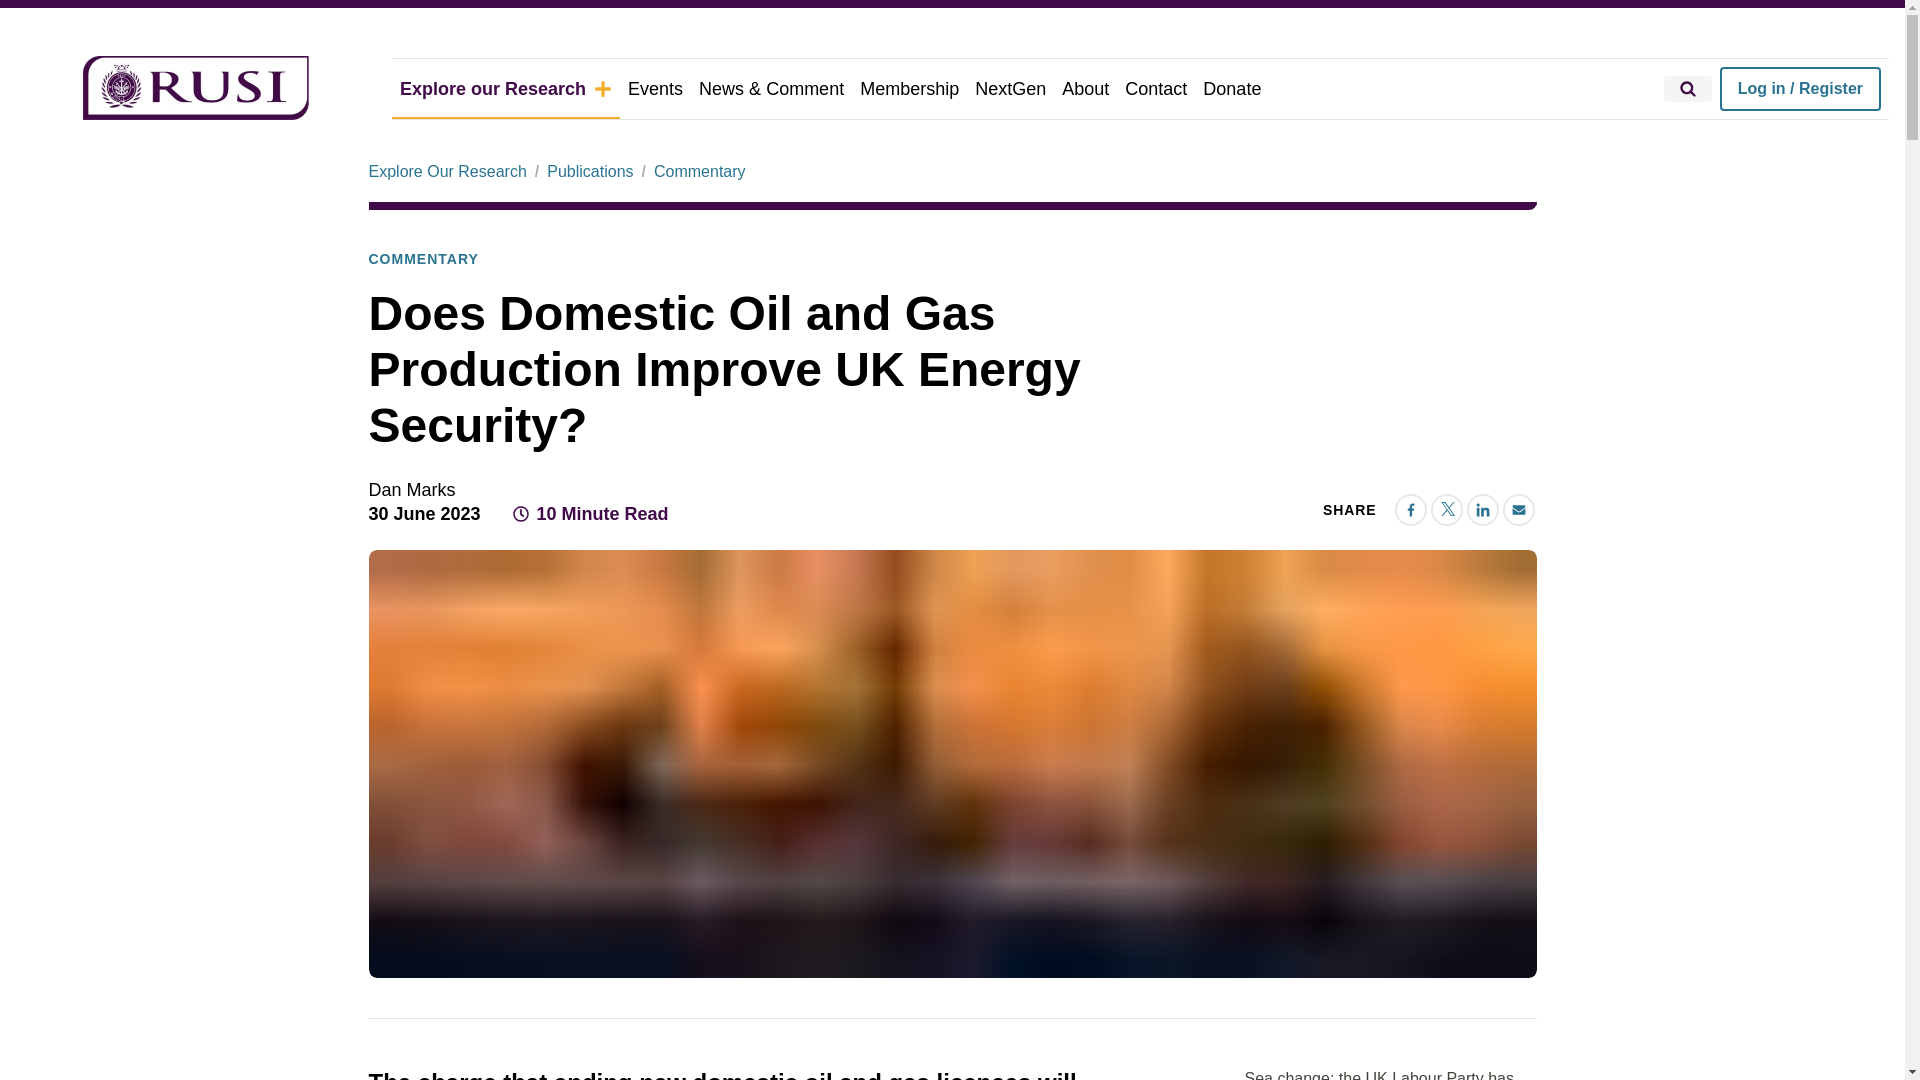  What do you see at coordinates (1232, 88) in the screenshot?
I see `Donate` at bounding box center [1232, 88].